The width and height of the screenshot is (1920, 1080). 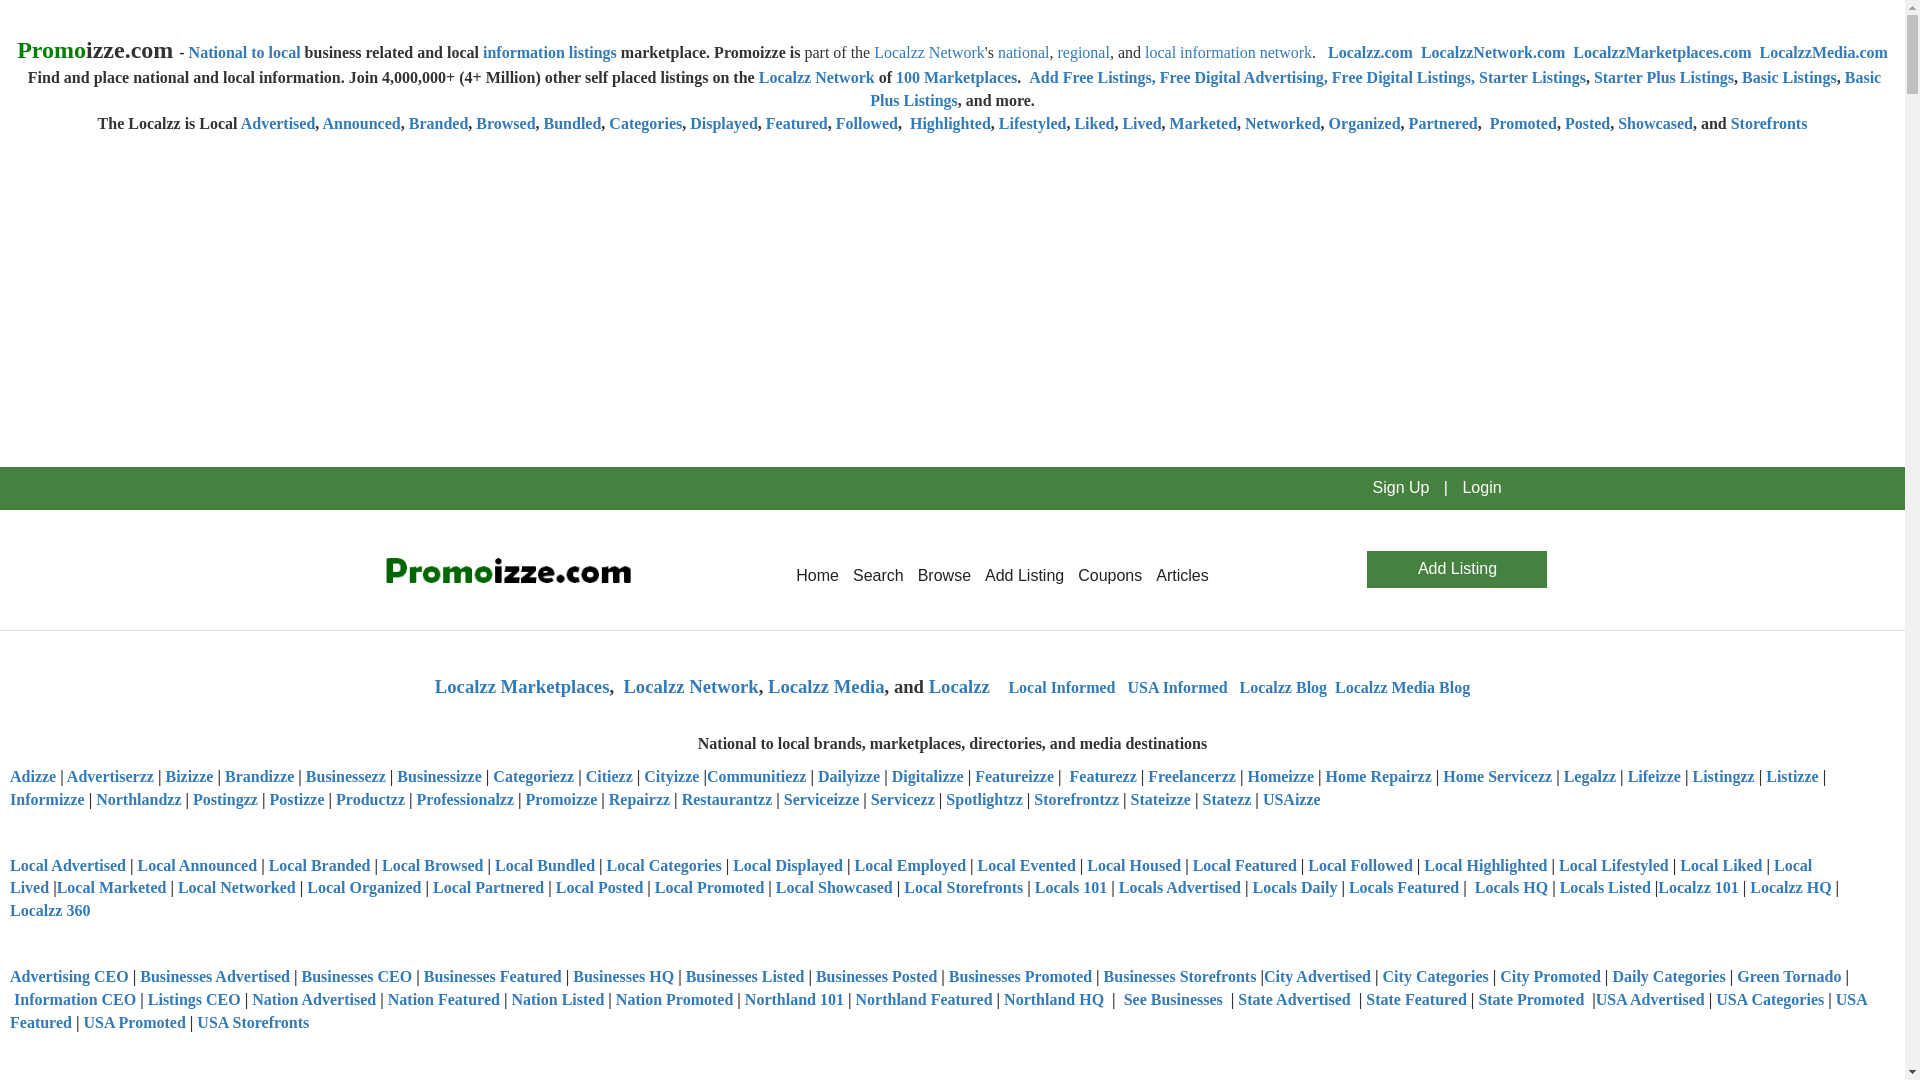 I want to click on Featured, so click(x=796, y=122).